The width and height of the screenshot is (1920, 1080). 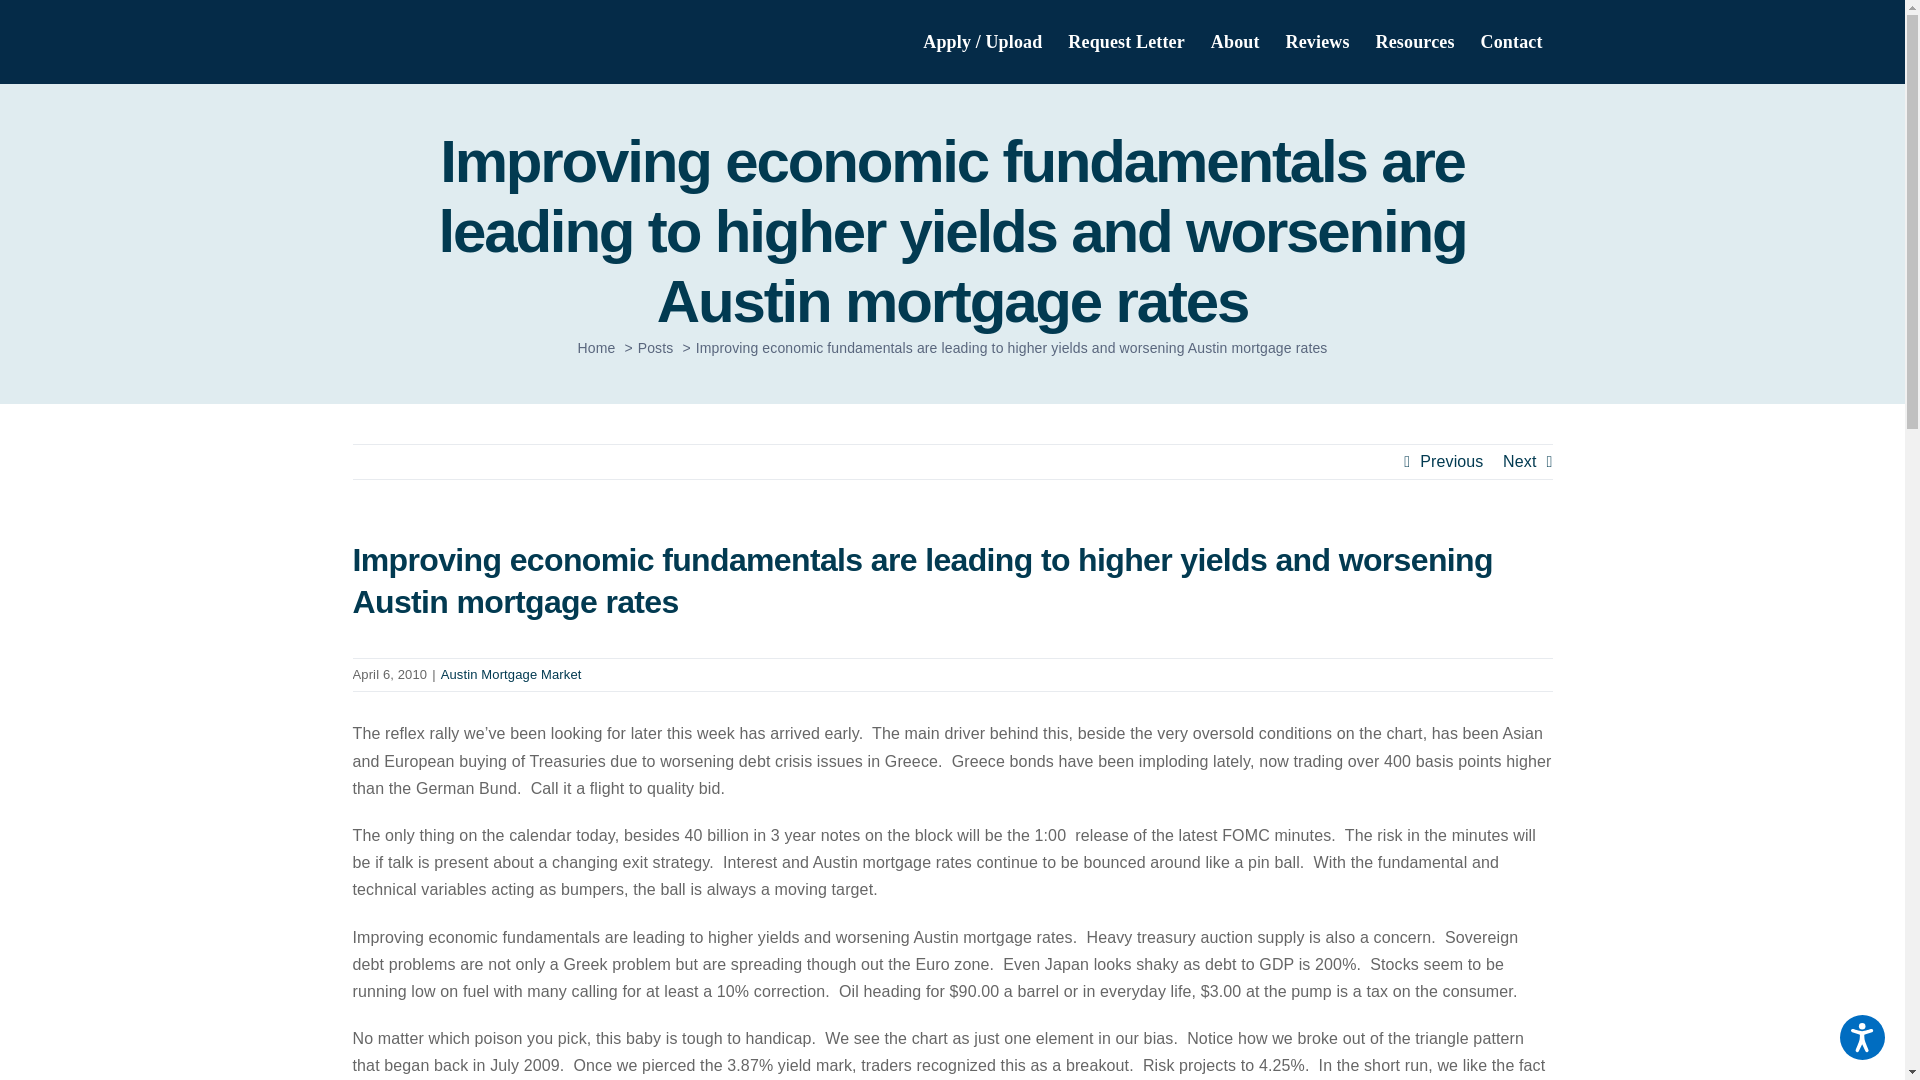 What do you see at coordinates (511, 674) in the screenshot?
I see `Austin Mortgage Market` at bounding box center [511, 674].